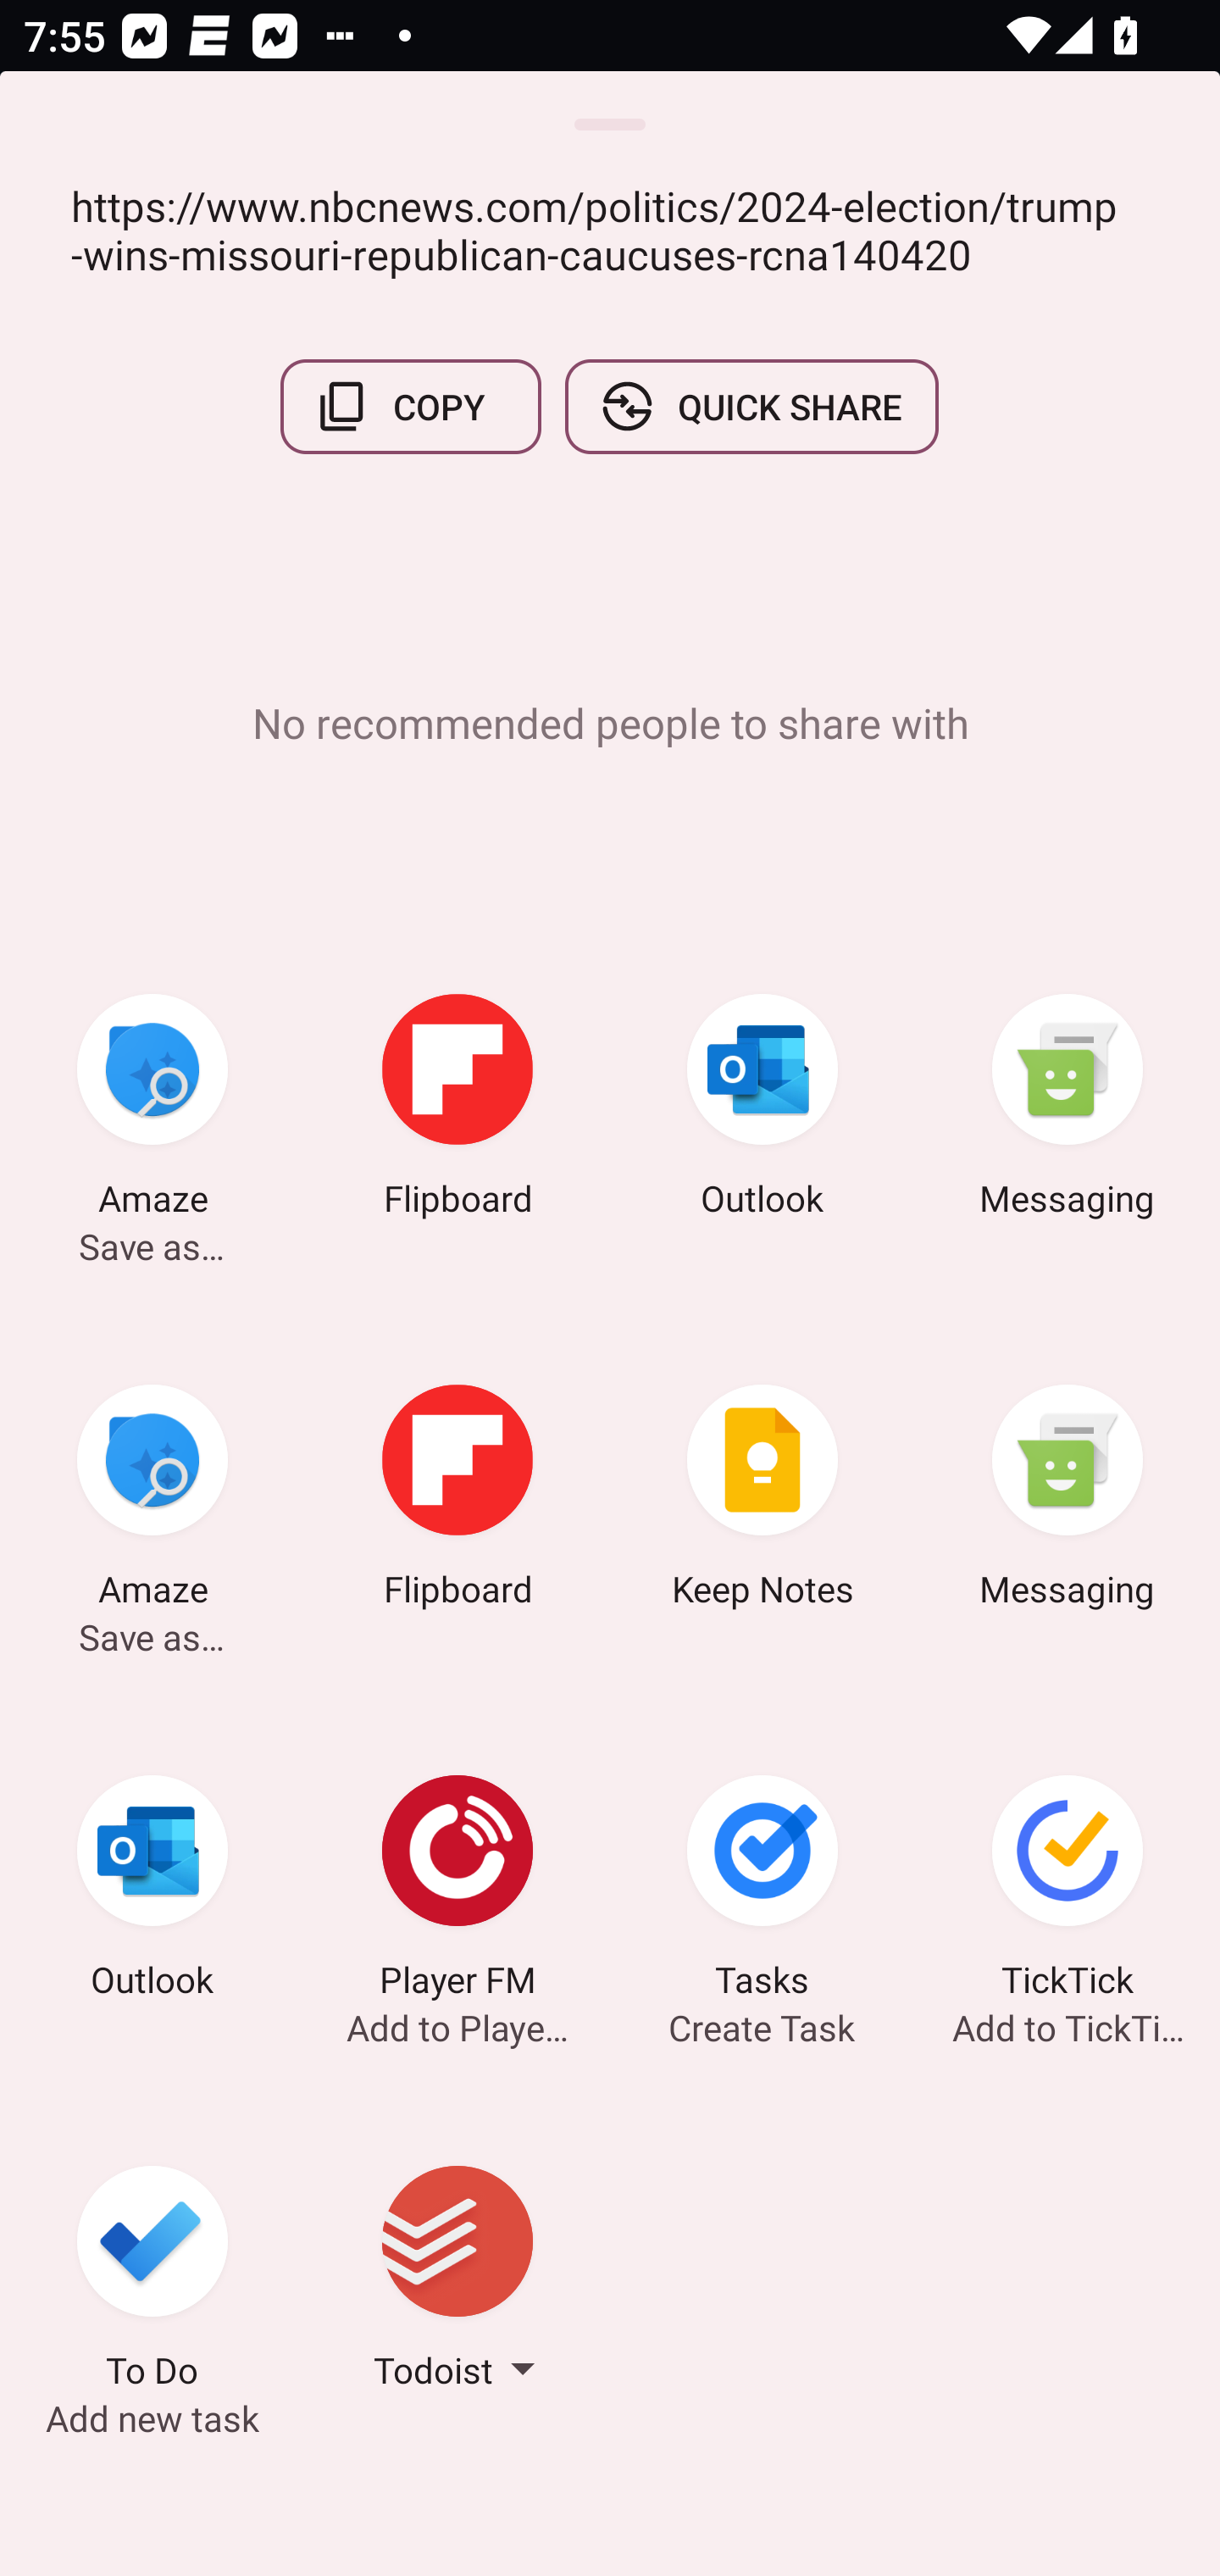  I want to click on Flipboard, so click(457, 1110).